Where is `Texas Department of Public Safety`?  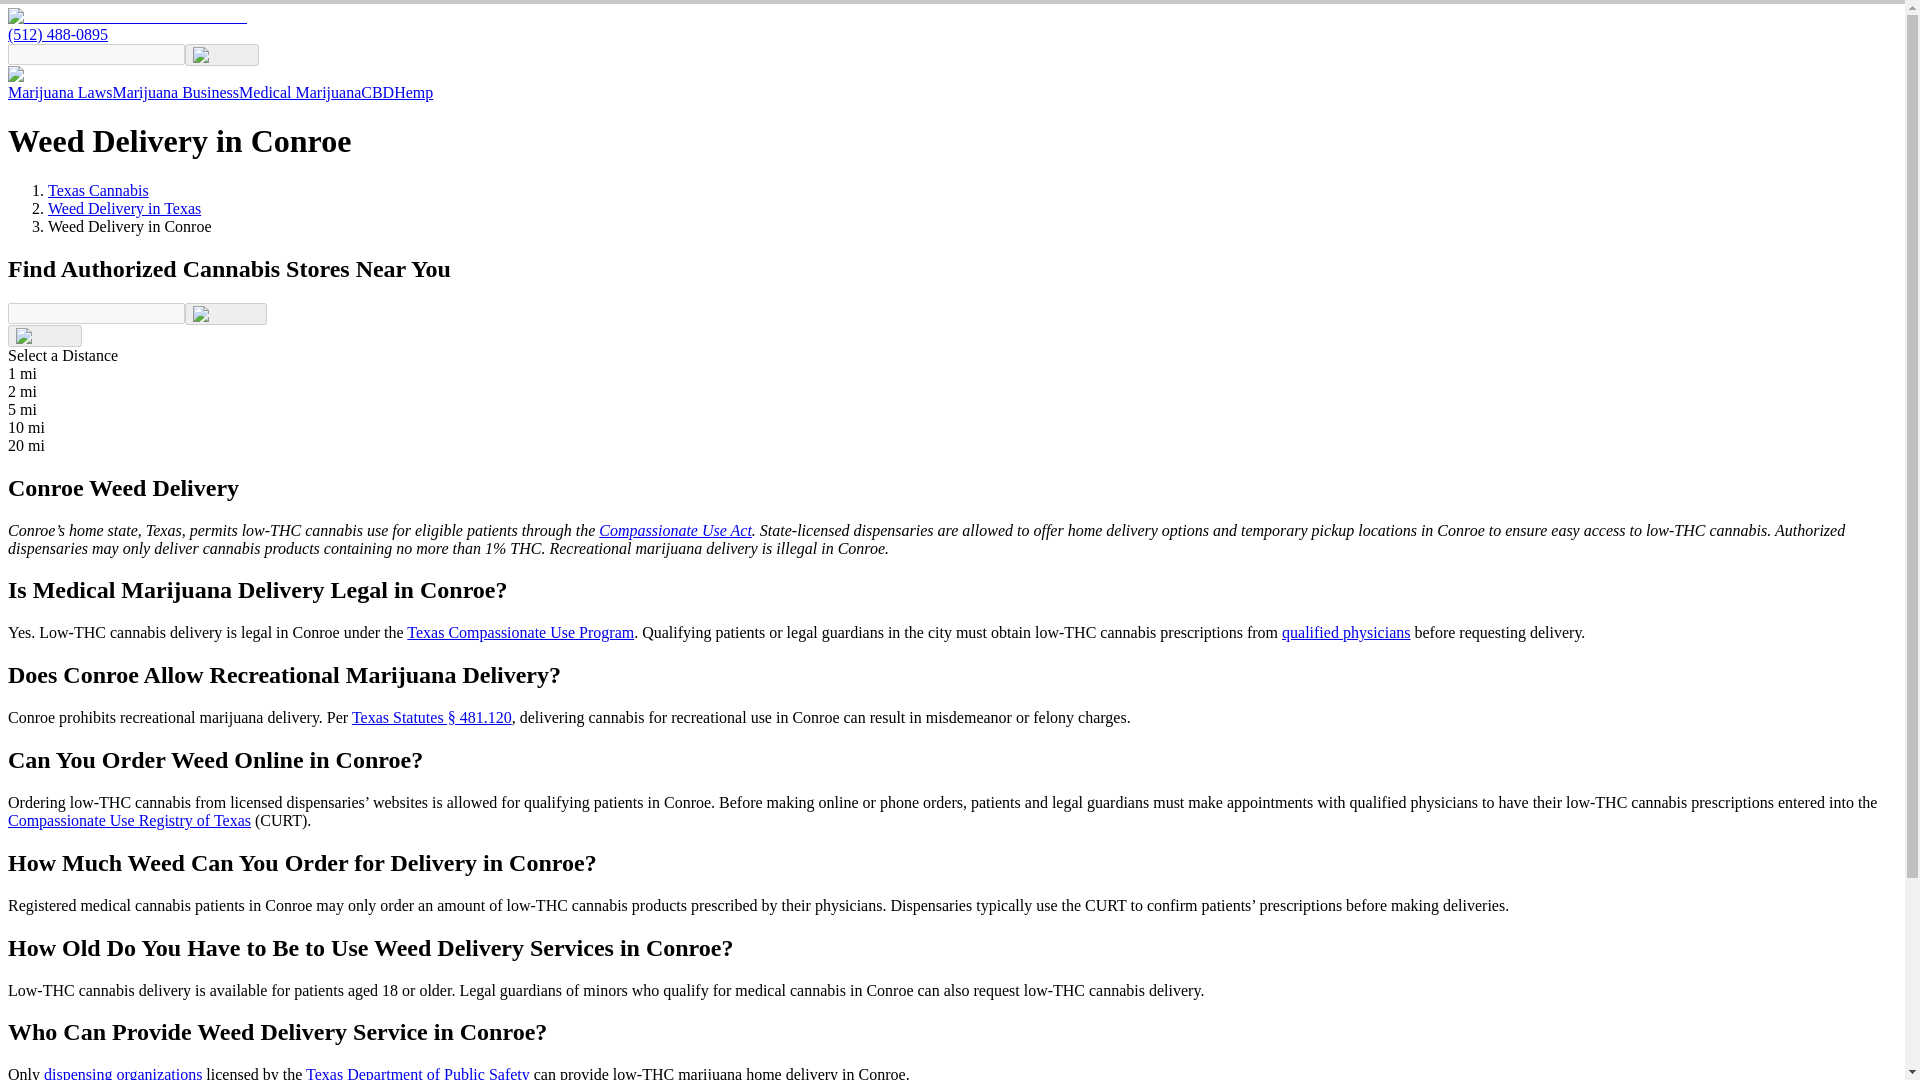
Texas Department of Public Safety is located at coordinates (417, 1072).